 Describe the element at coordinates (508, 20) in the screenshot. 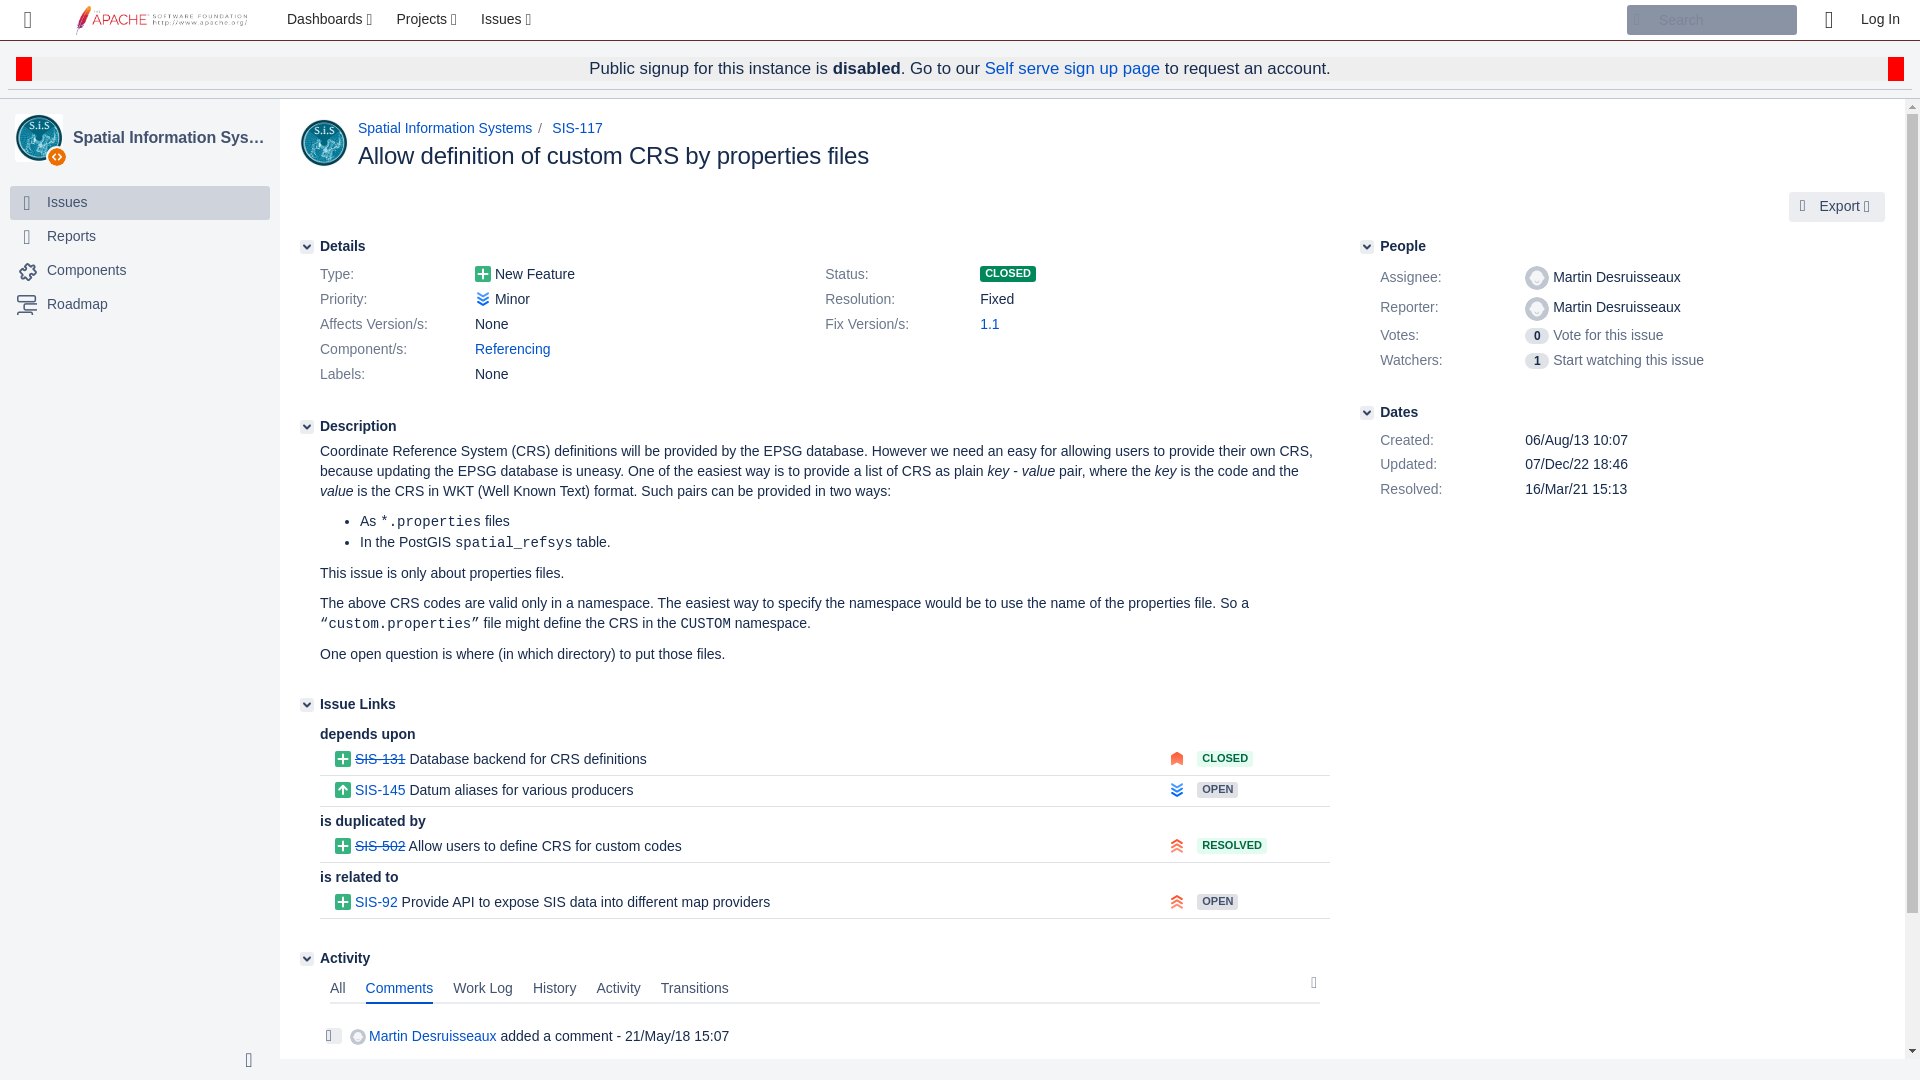

I see `Issues` at that location.